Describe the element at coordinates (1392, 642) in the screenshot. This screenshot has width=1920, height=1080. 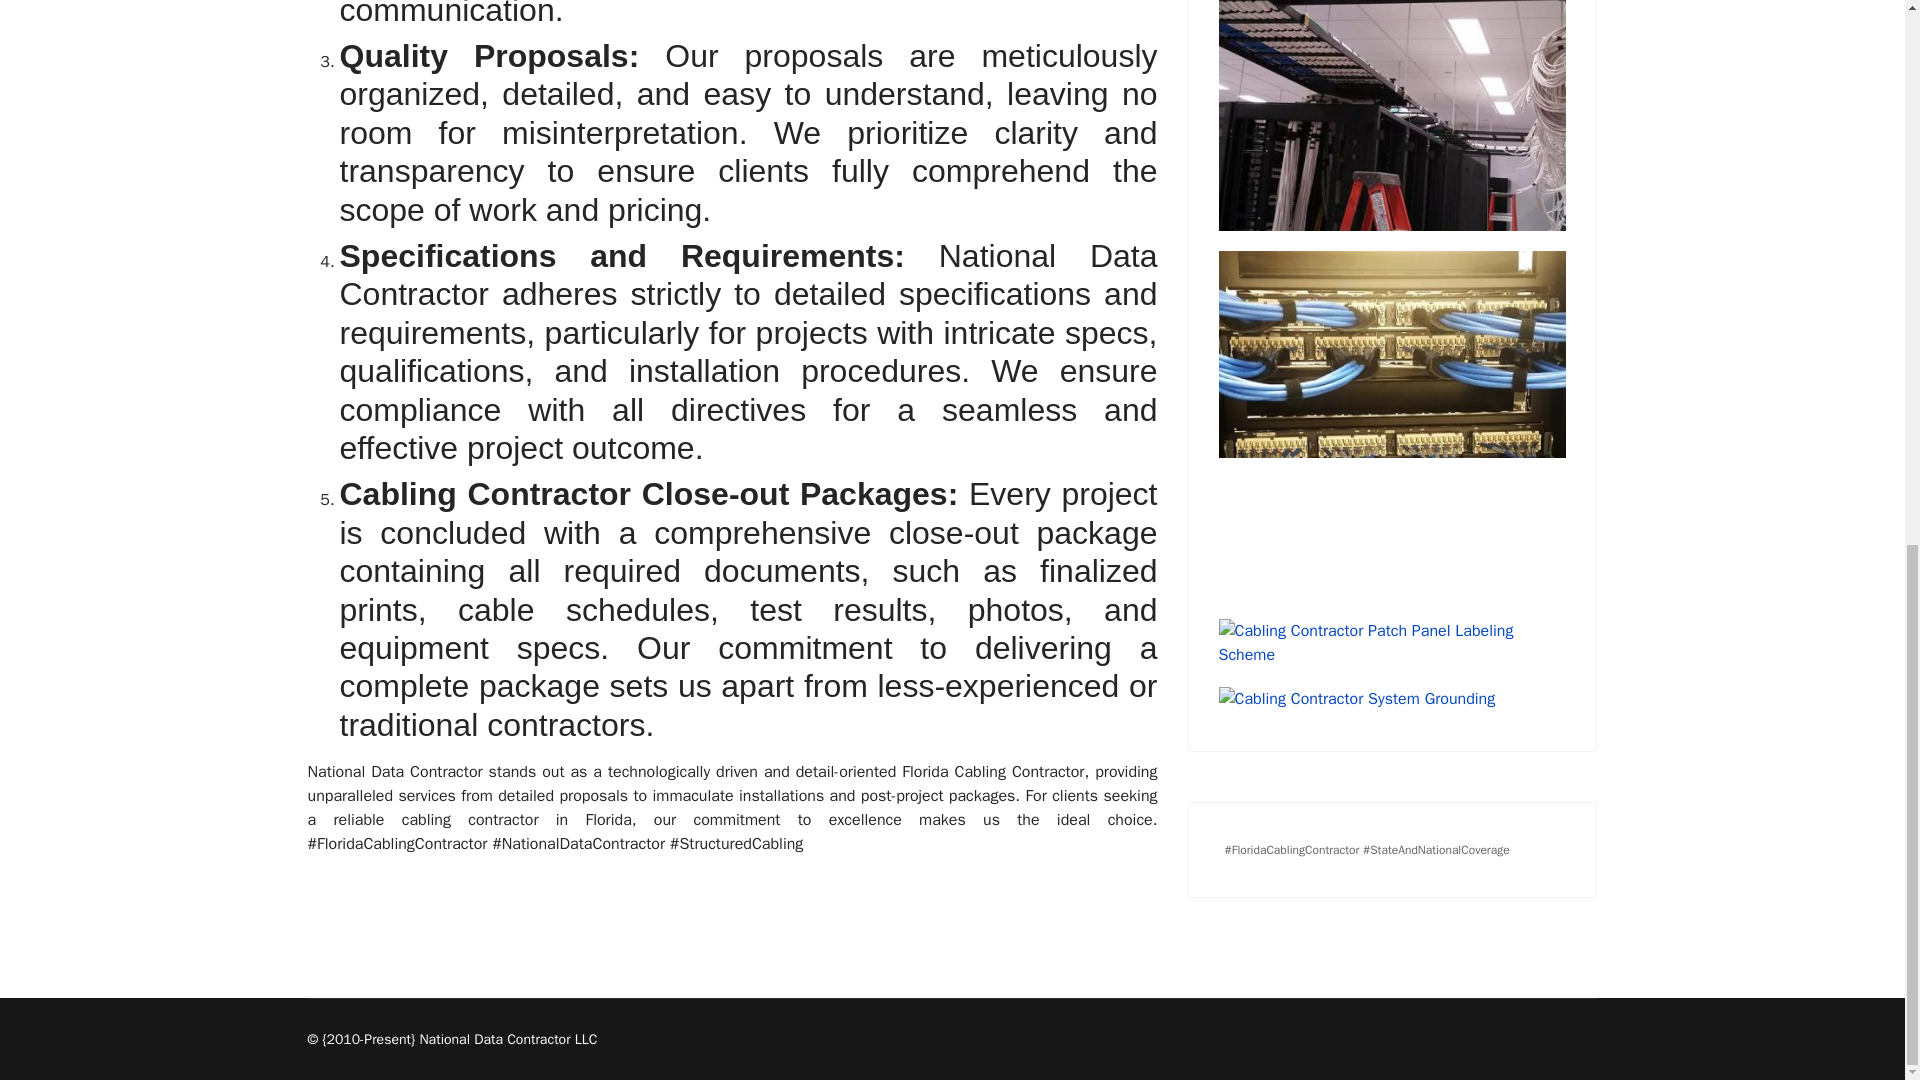
I see `Cabling Contractor Patch Panel Labeling Scheme` at that location.